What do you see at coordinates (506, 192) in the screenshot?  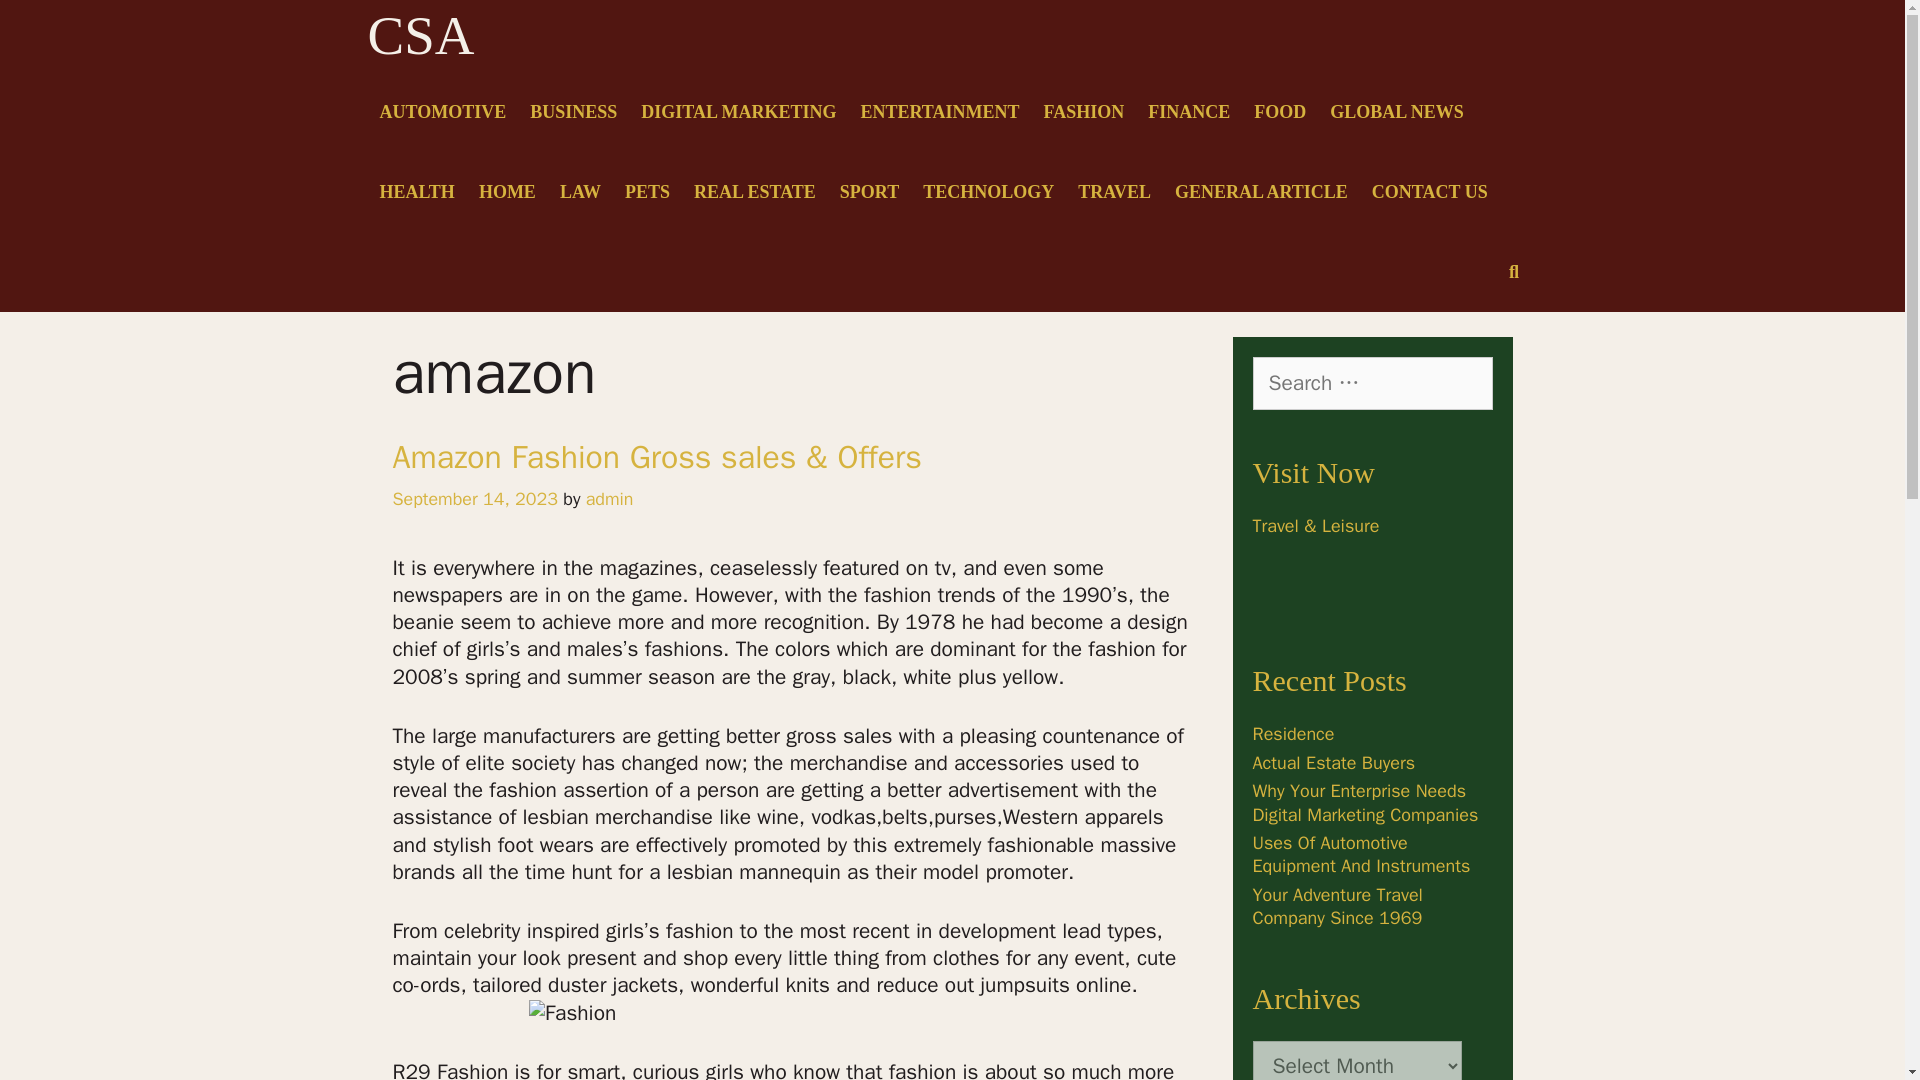 I see `HOME` at bounding box center [506, 192].